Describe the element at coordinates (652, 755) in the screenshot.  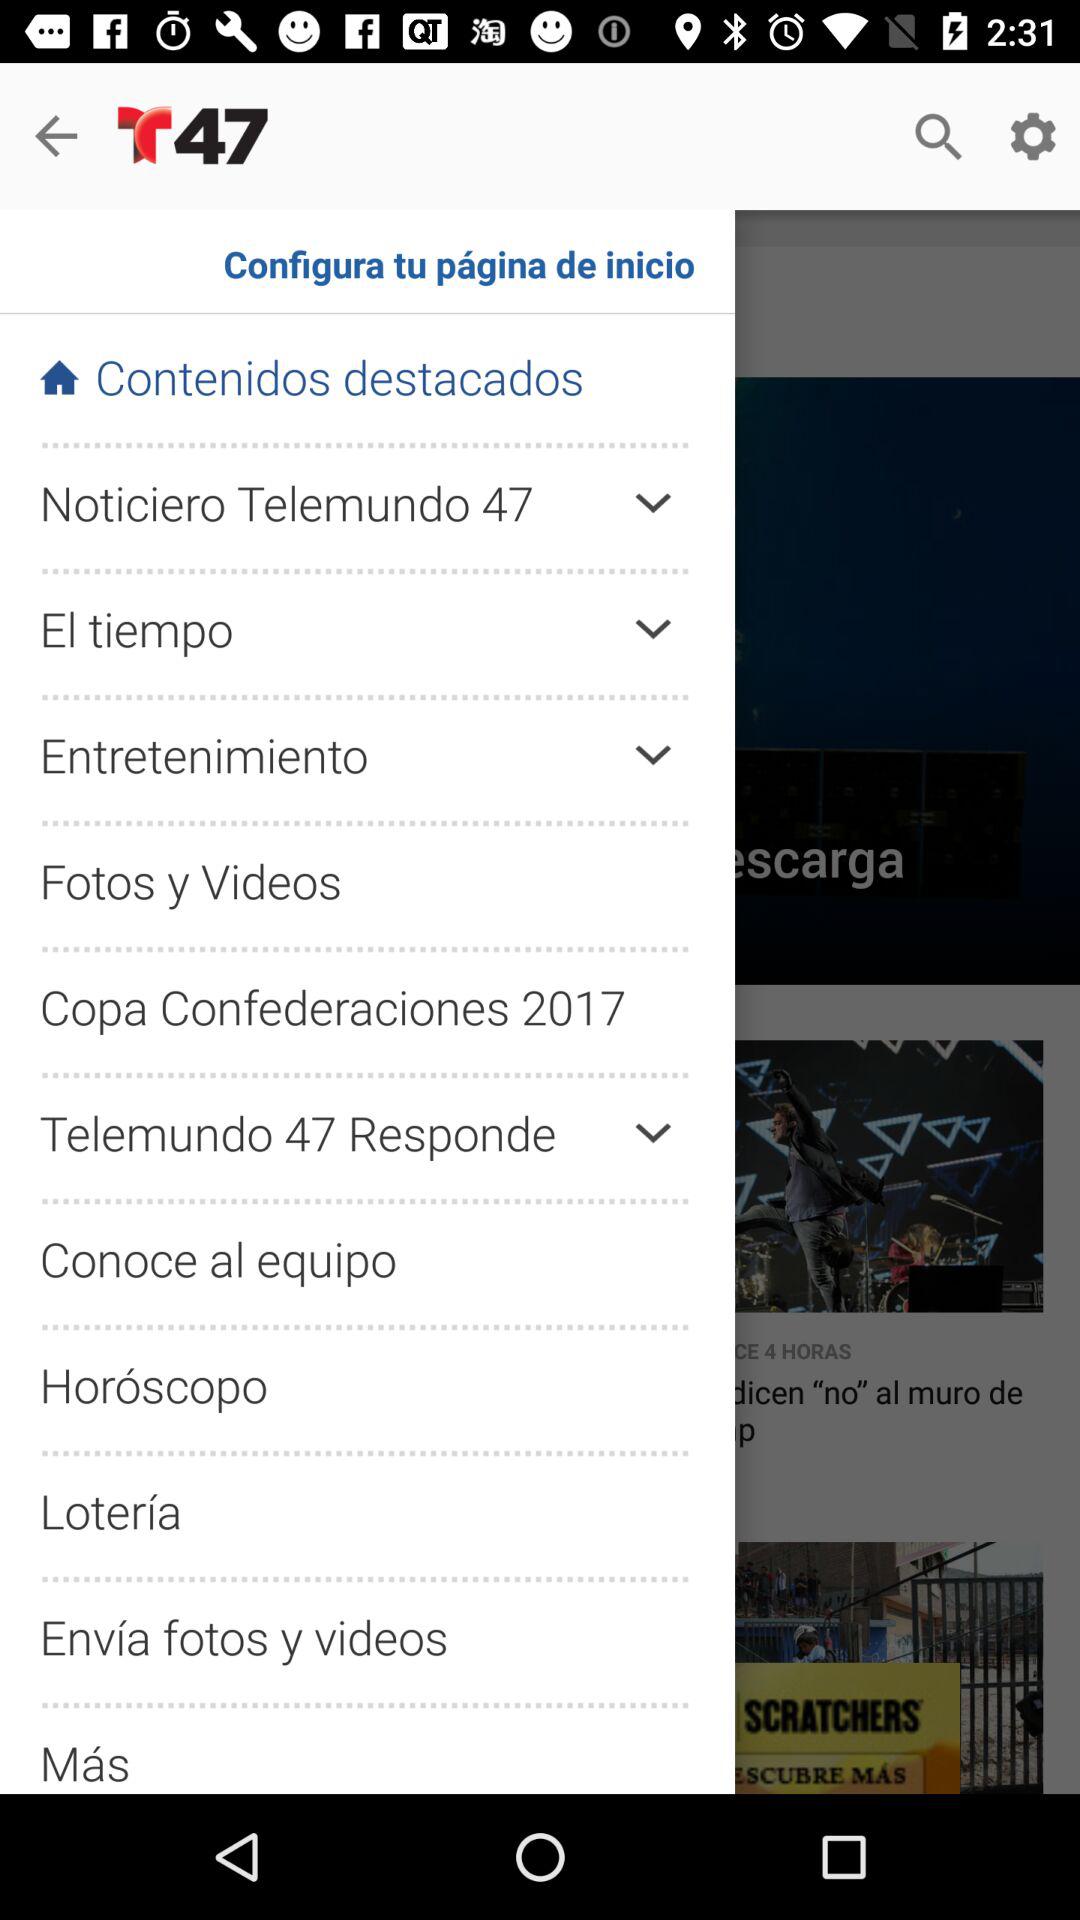
I see `third drop down in web page` at that location.